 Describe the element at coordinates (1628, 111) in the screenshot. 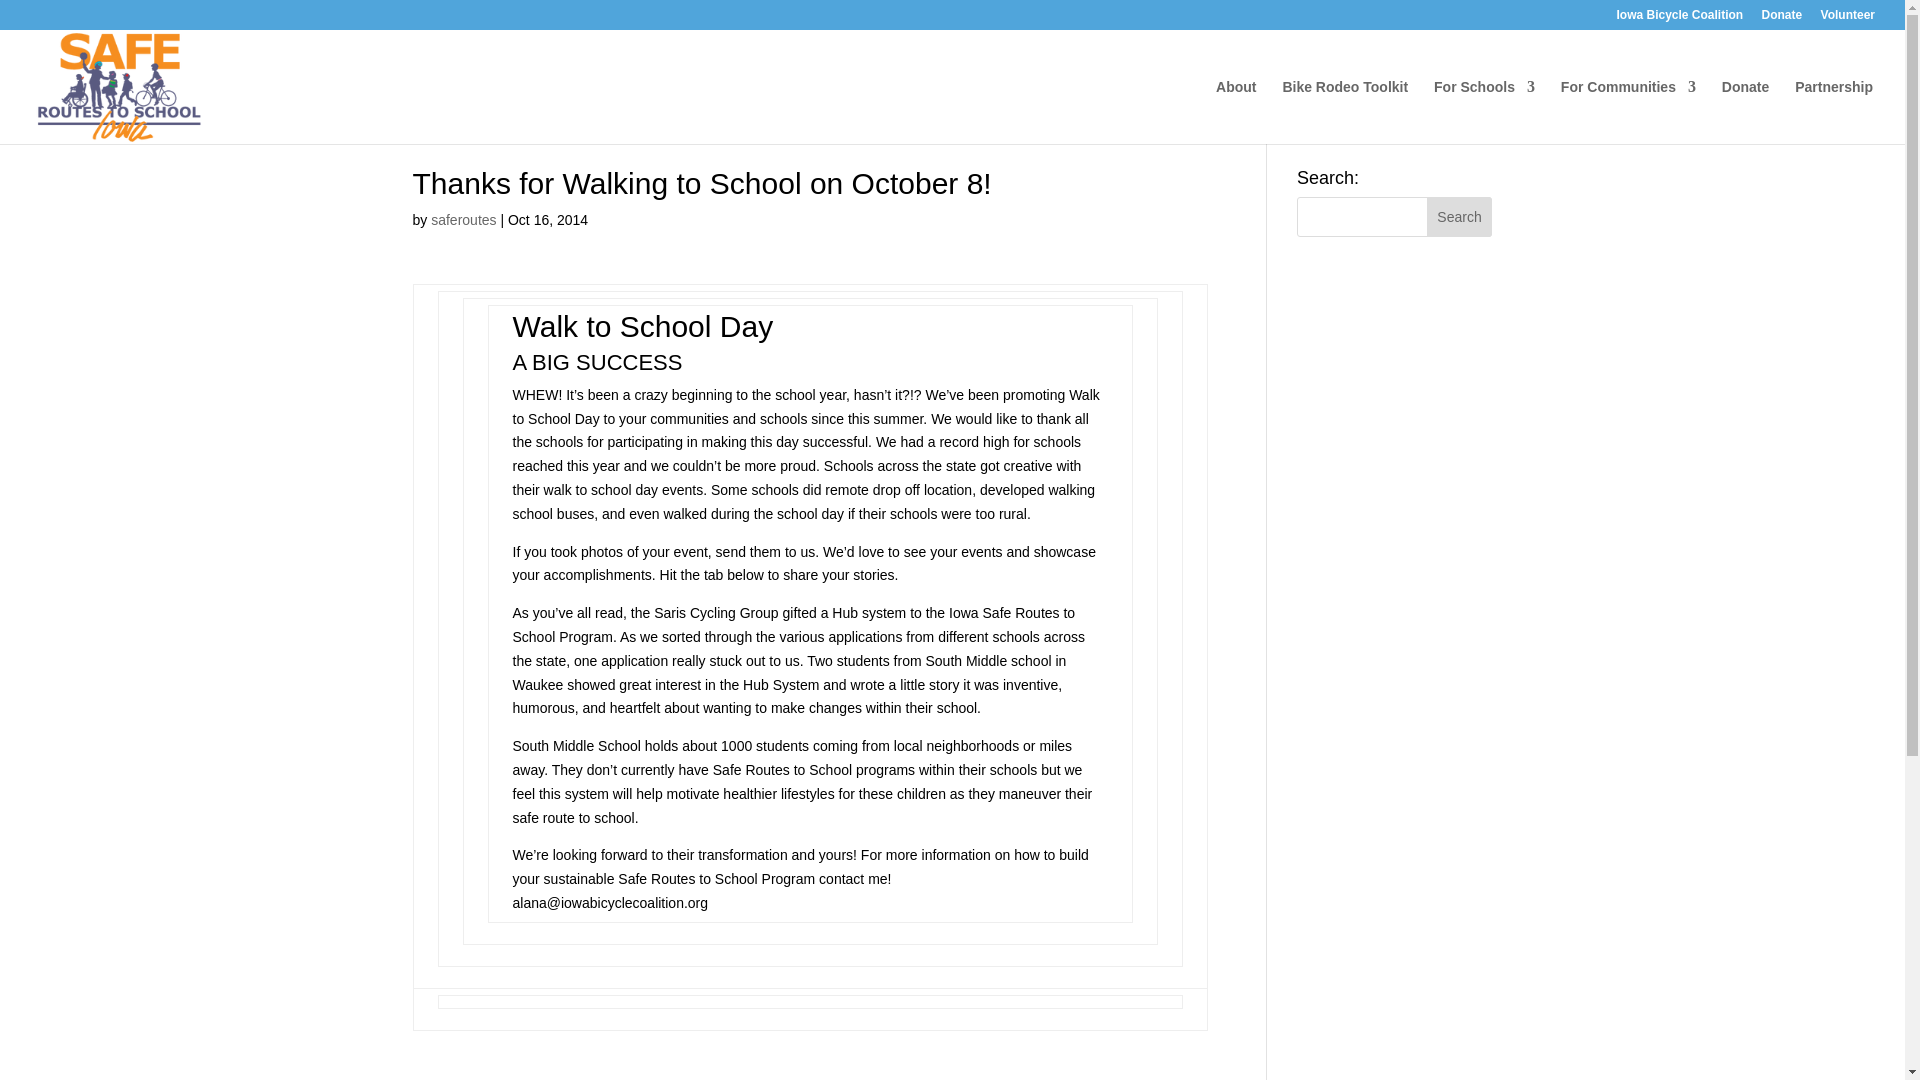

I see `For Communities` at that location.